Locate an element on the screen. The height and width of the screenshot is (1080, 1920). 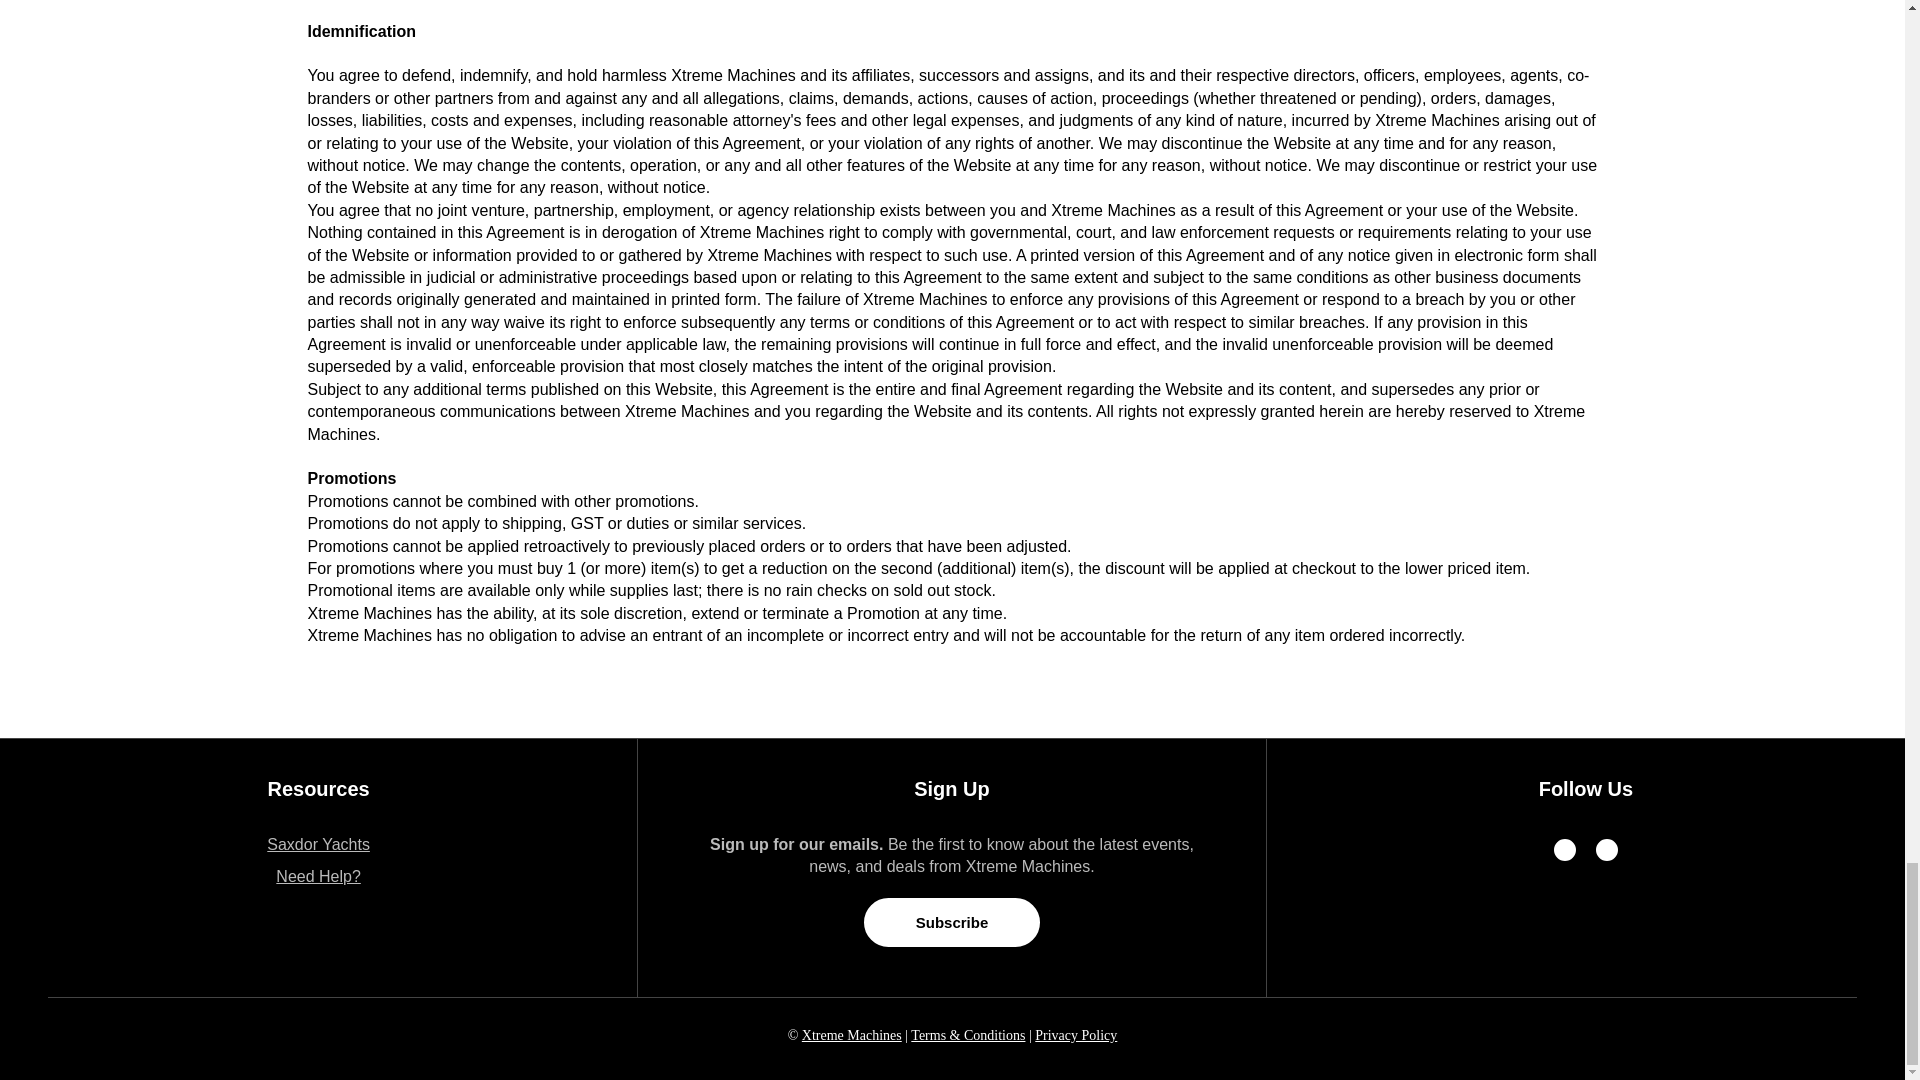
Privacy Policy is located at coordinates (1076, 1036).